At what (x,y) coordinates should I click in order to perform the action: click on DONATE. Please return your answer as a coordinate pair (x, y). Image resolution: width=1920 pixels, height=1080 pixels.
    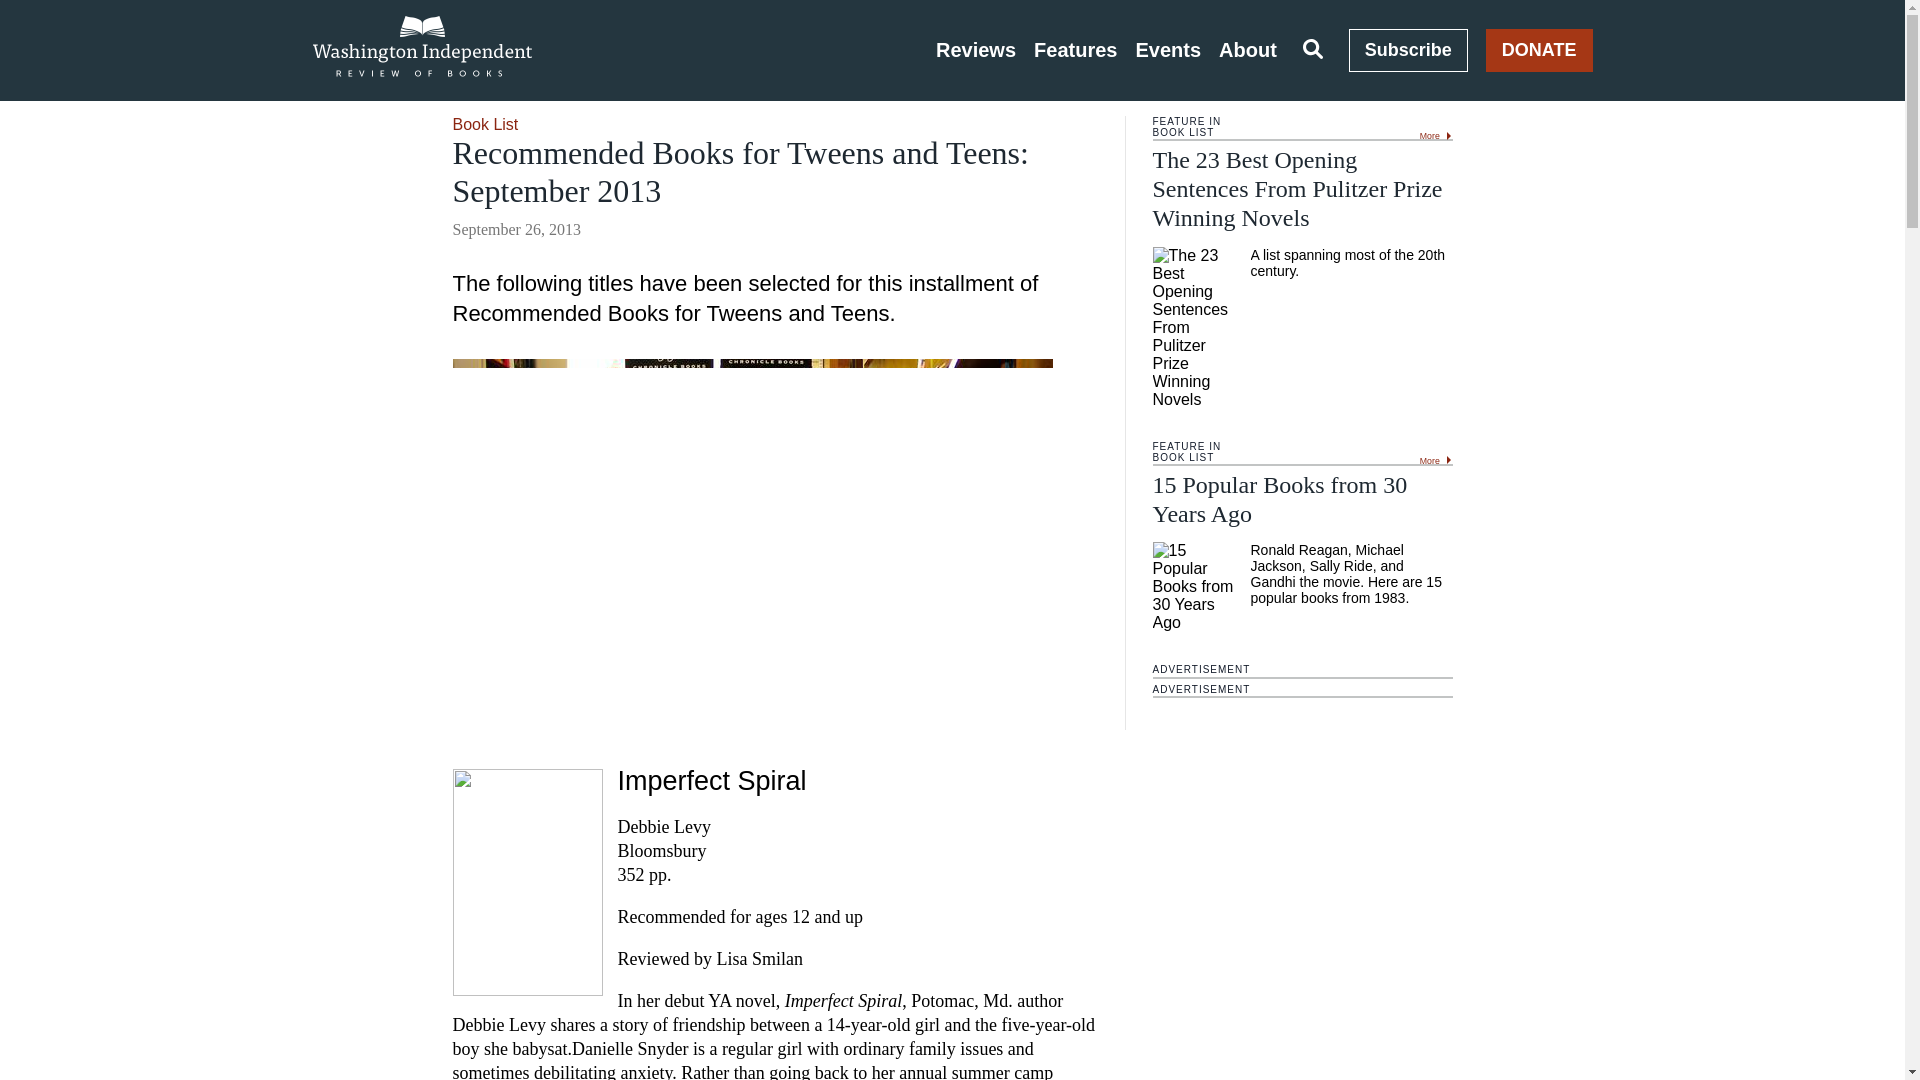
    Looking at the image, I should click on (1540, 50).